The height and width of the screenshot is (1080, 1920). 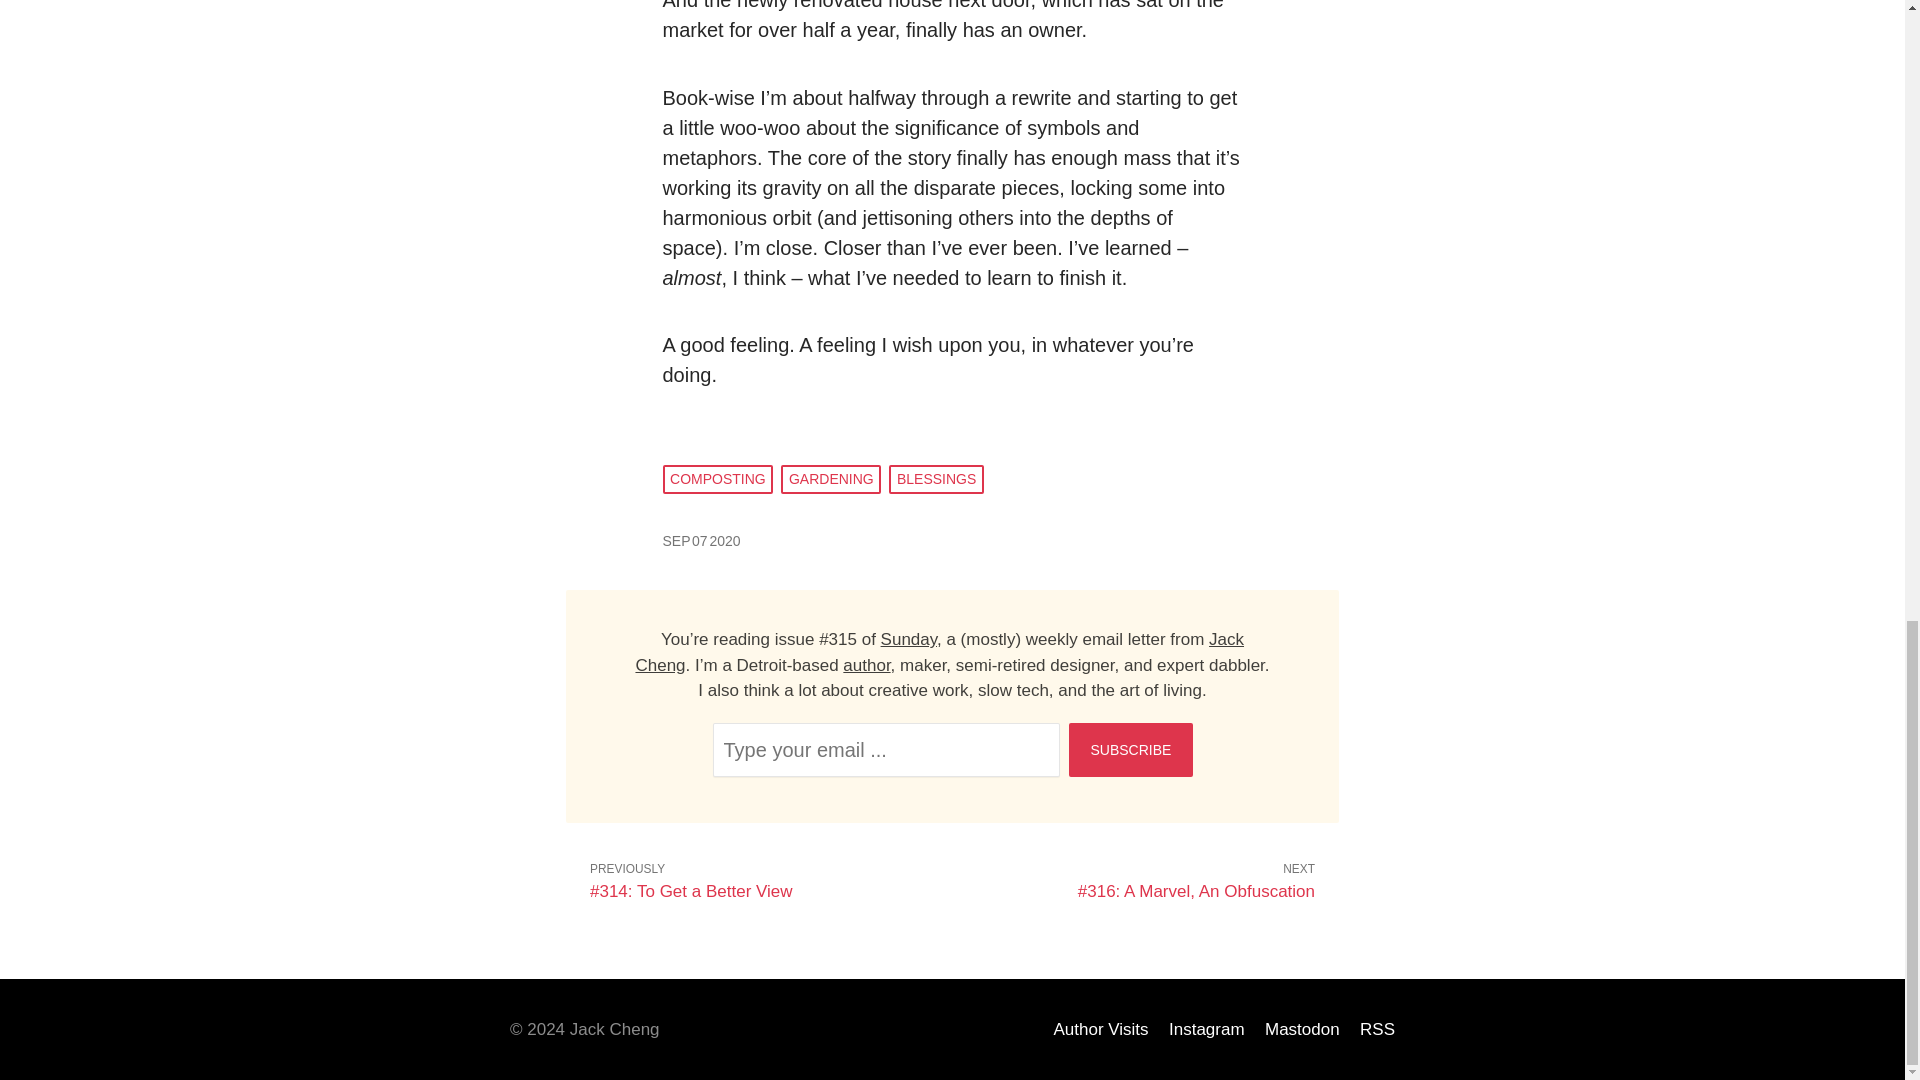 What do you see at coordinates (908, 639) in the screenshot?
I see `Sunday` at bounding box center [908, 639].